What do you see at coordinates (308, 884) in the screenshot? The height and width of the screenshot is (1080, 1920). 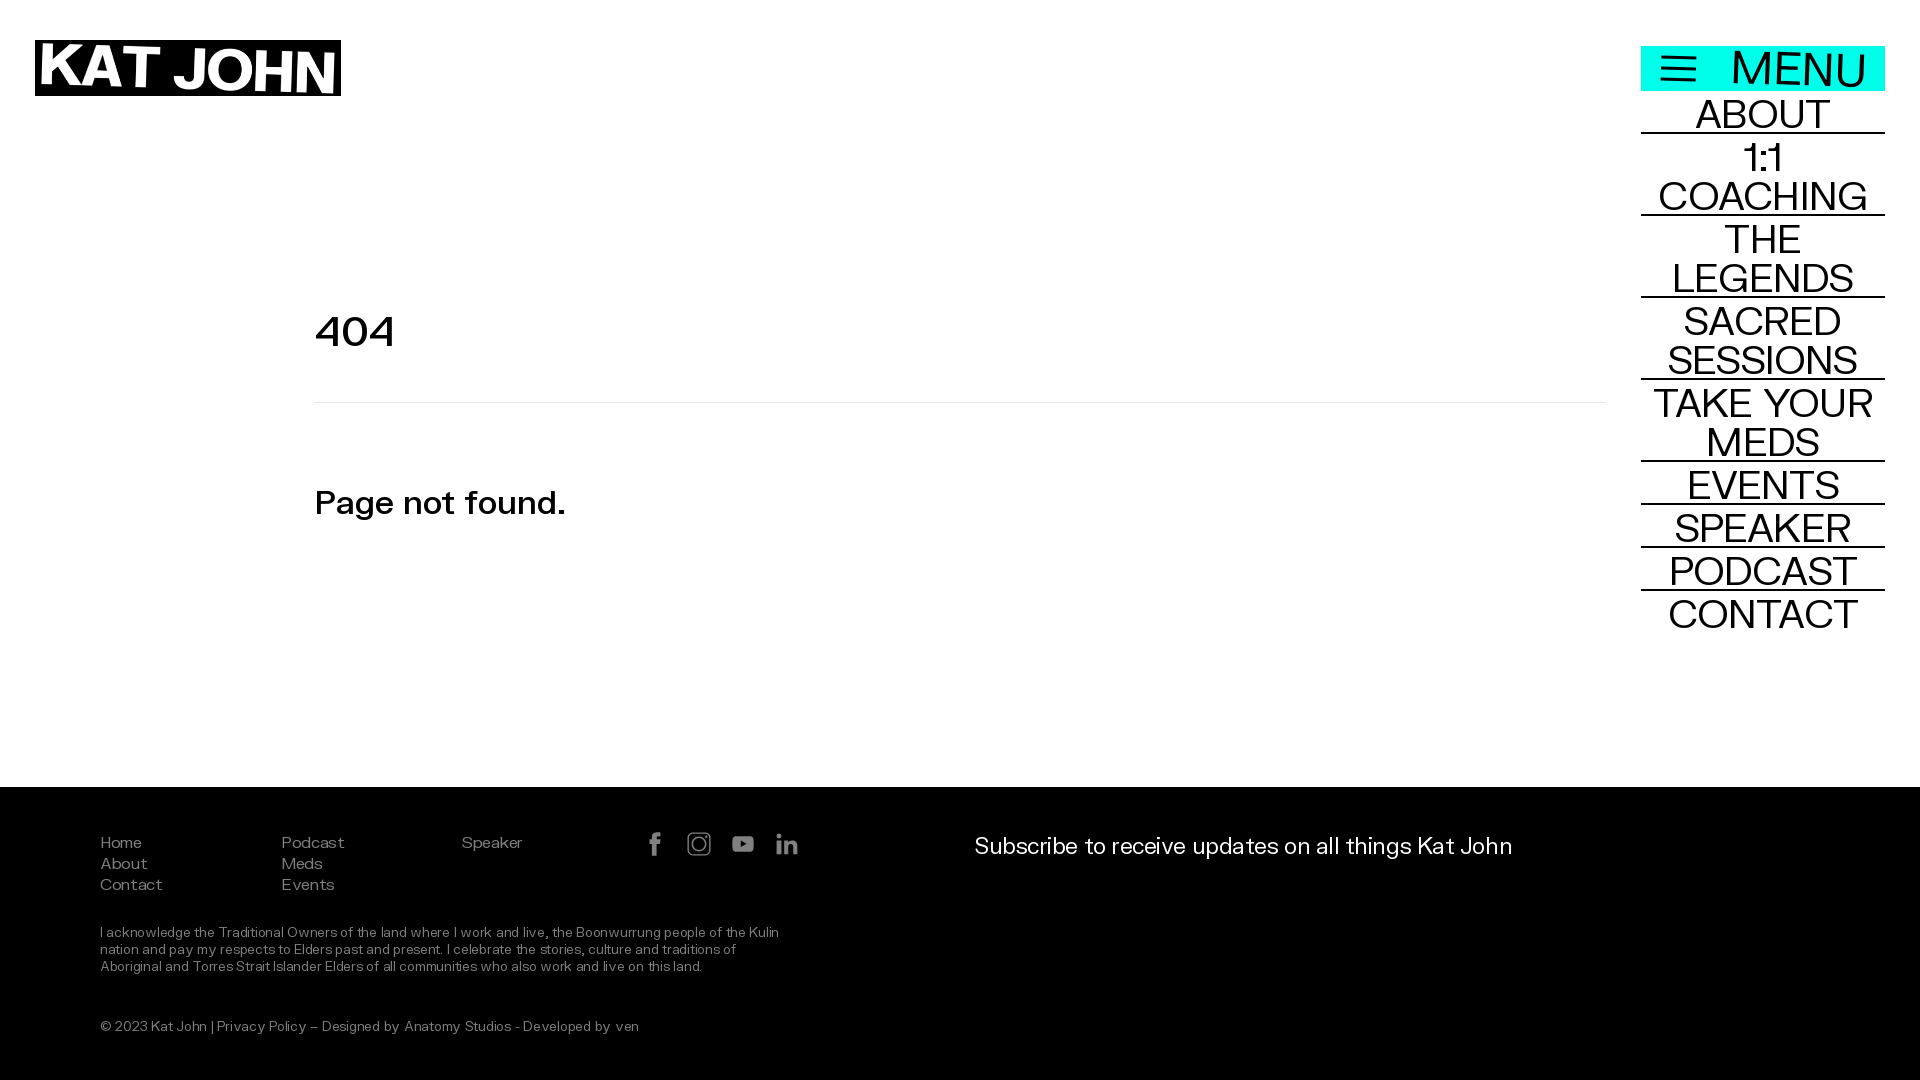 I see `Events` at bounding box center [308, 884].